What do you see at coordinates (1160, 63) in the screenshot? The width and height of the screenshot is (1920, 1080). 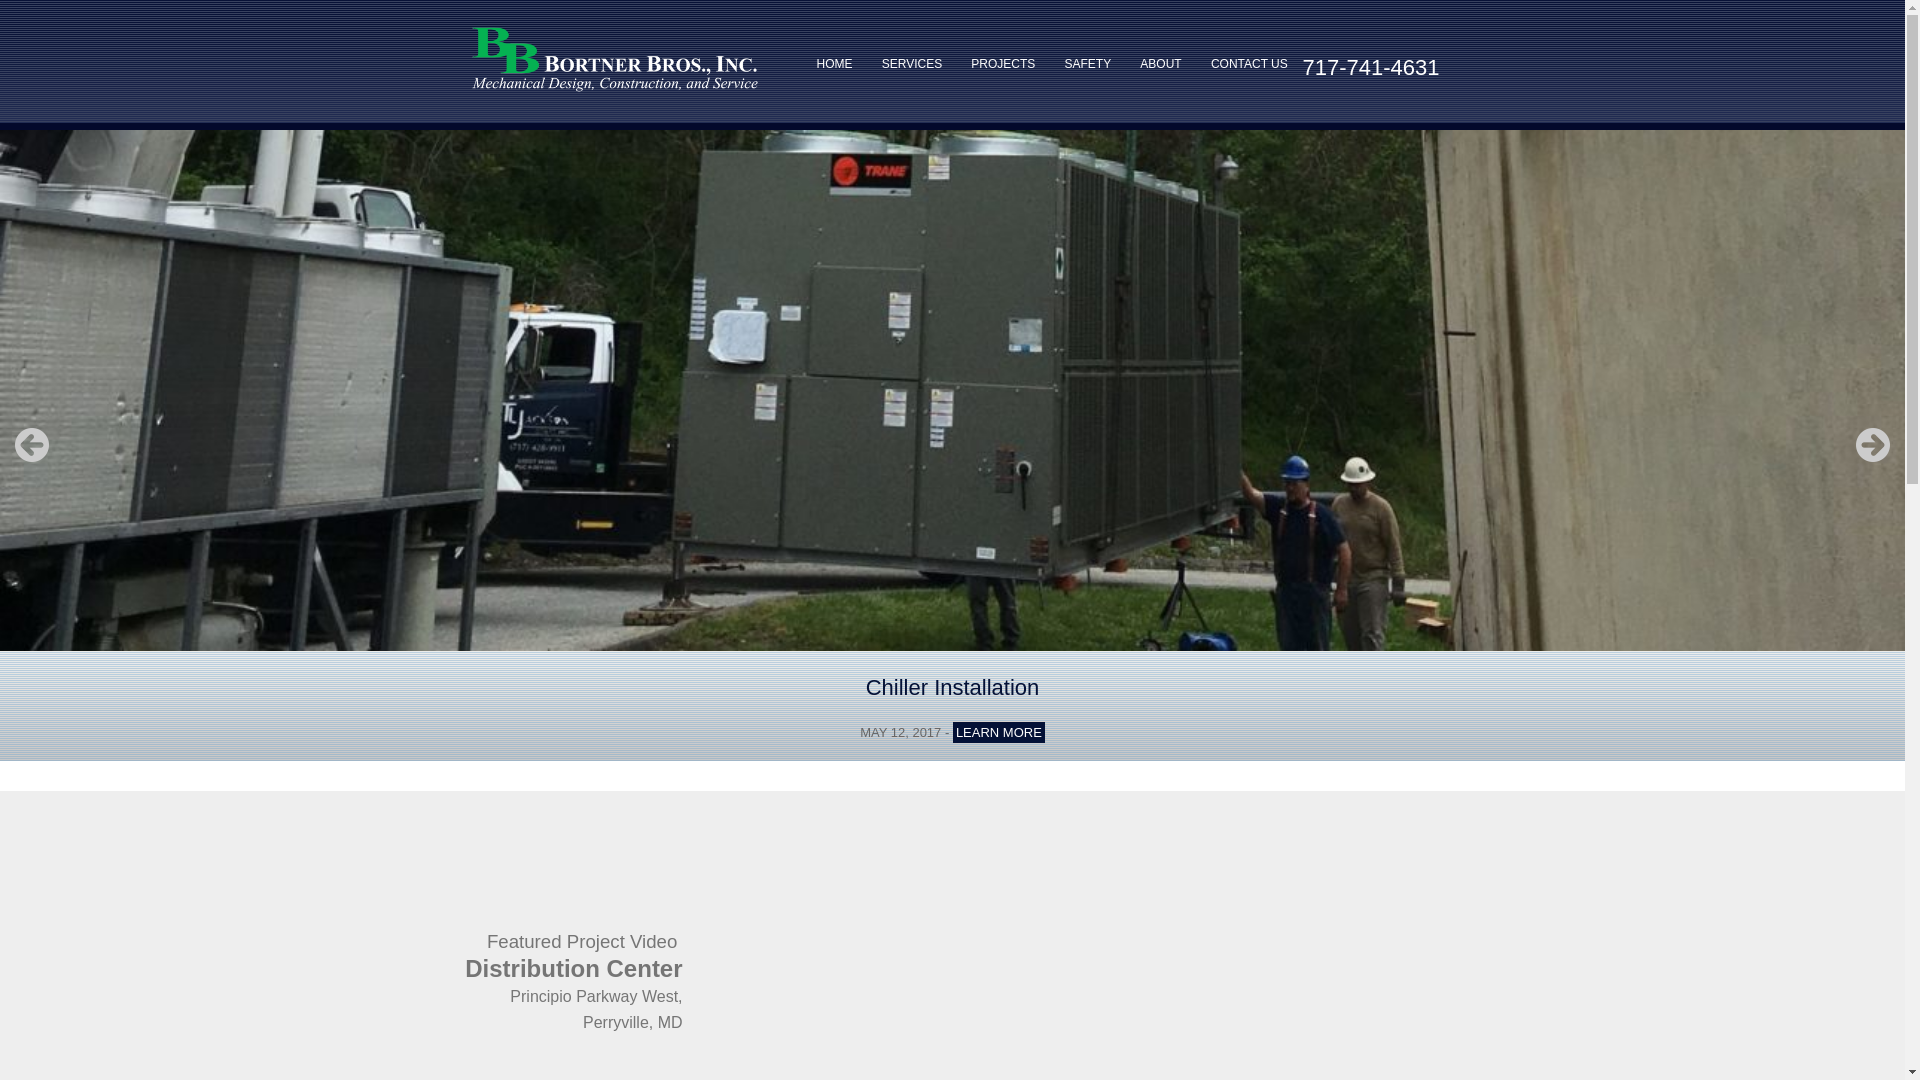 I see `ABOUT` at bounding box center [1160, 63].